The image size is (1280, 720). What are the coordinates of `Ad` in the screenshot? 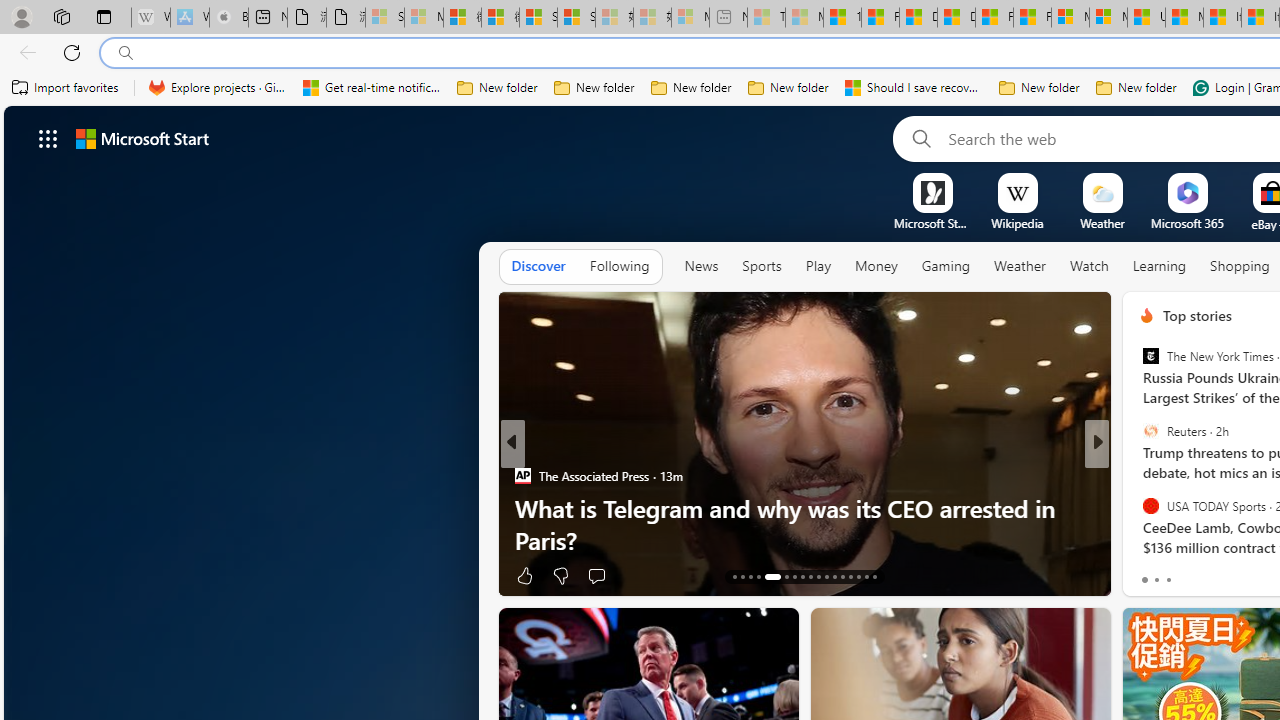 It's located at (1142, 576).